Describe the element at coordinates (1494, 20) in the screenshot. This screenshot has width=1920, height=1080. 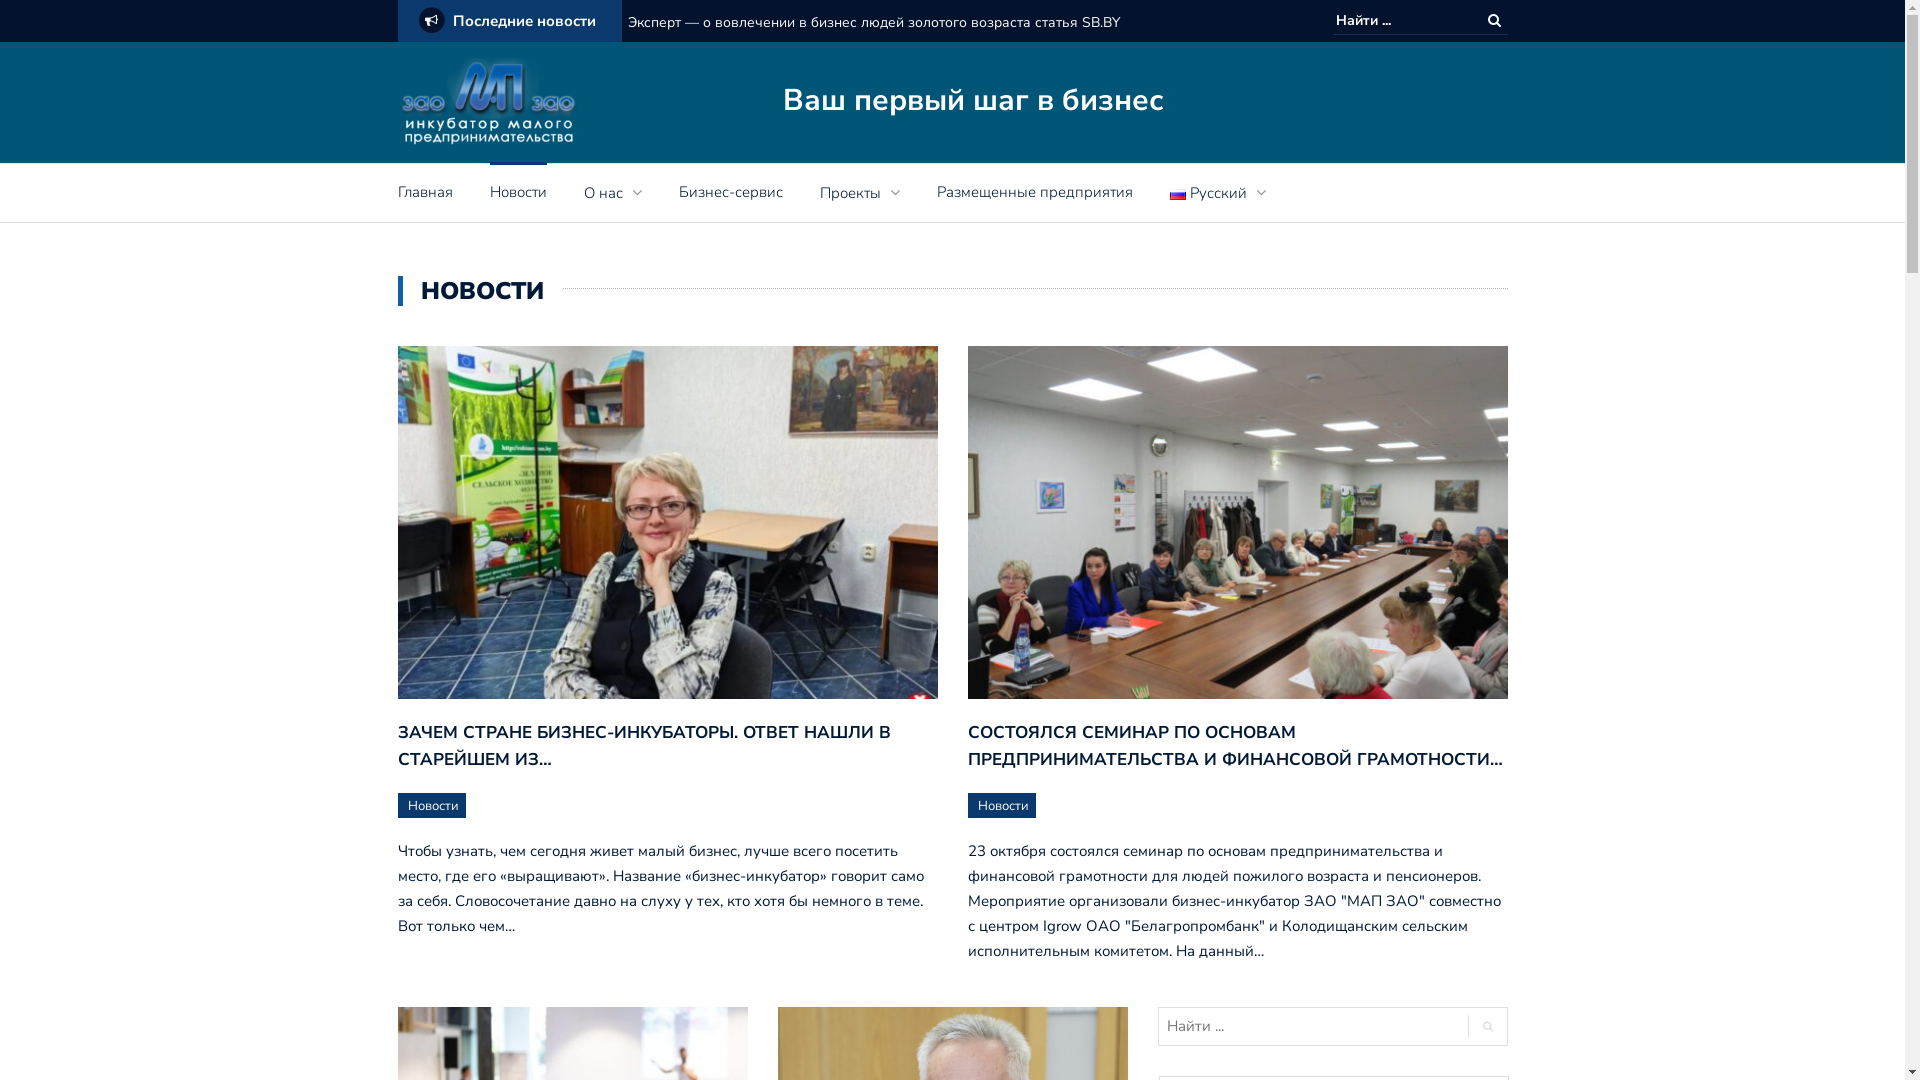
I see `Search  ` at that location.